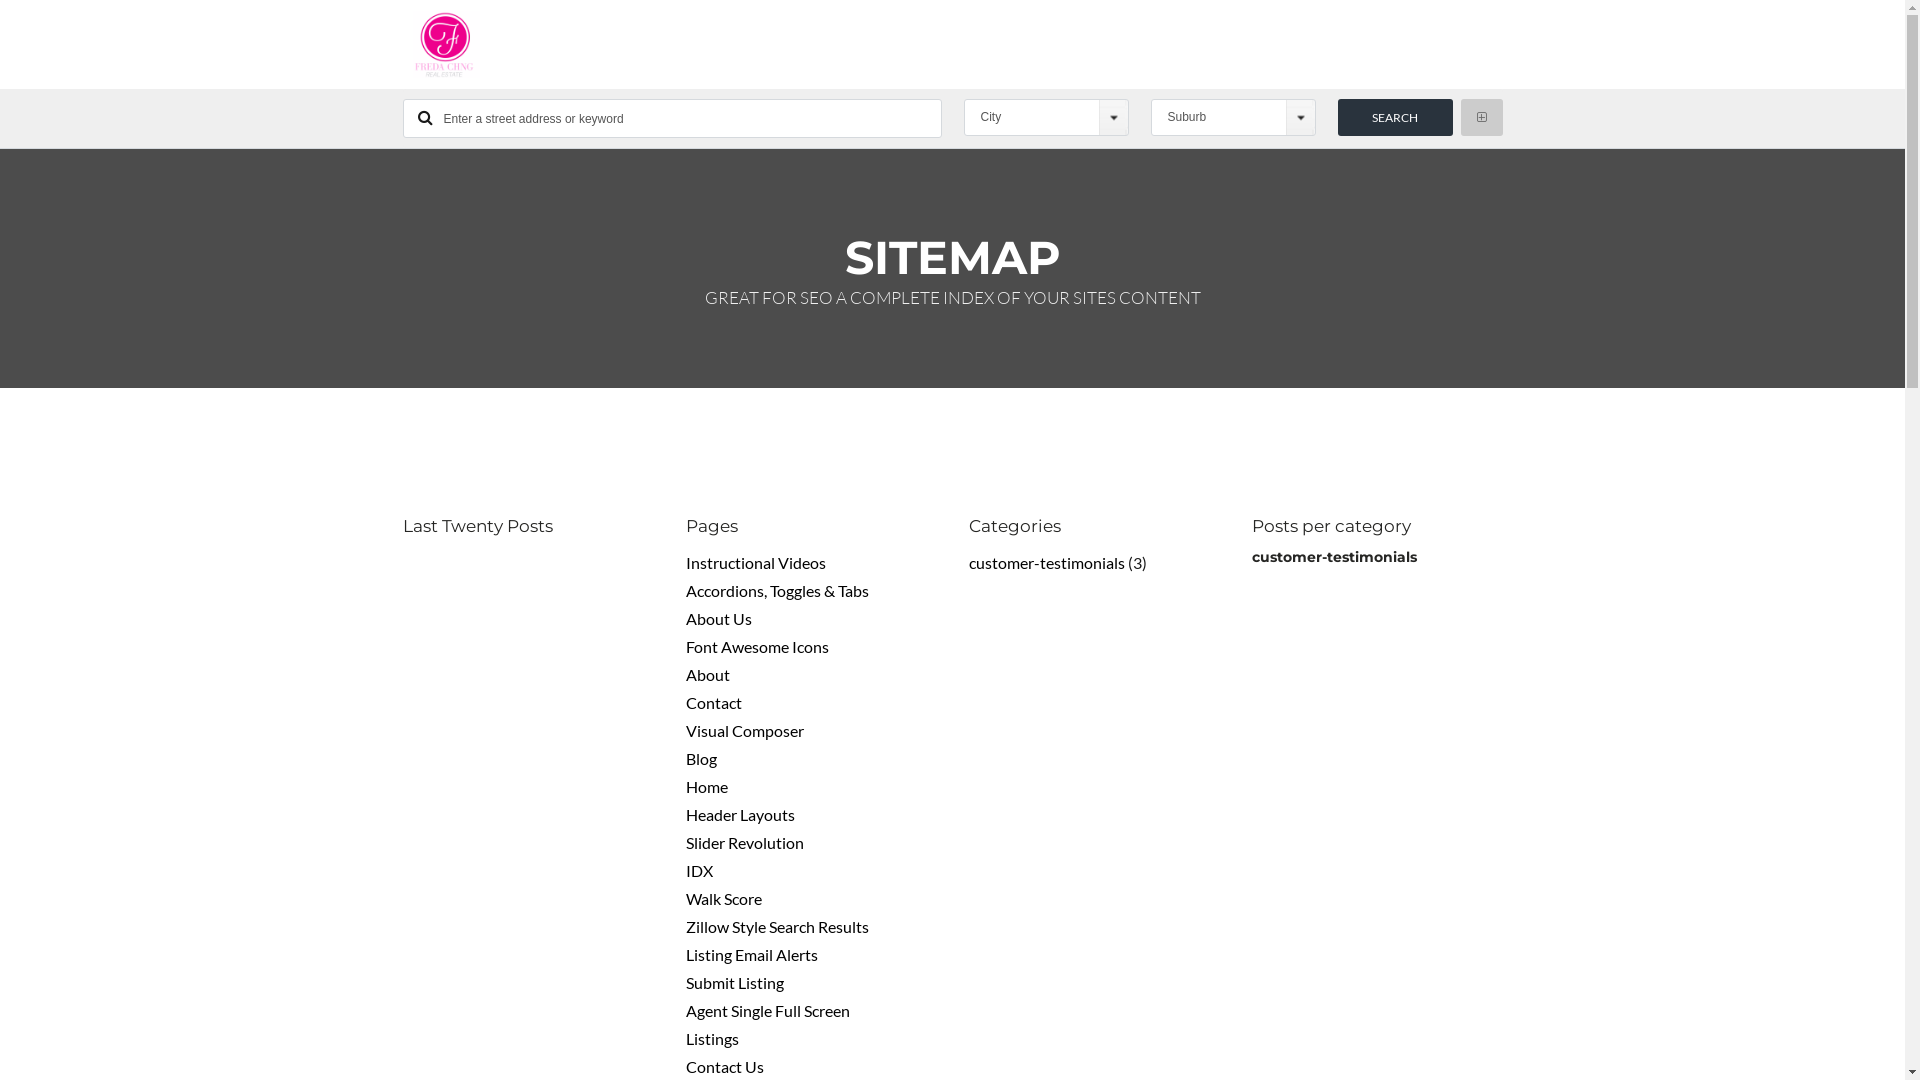  Describe the element at coordinates (719, 618) in the screenshot. I see `About Us` at that location.